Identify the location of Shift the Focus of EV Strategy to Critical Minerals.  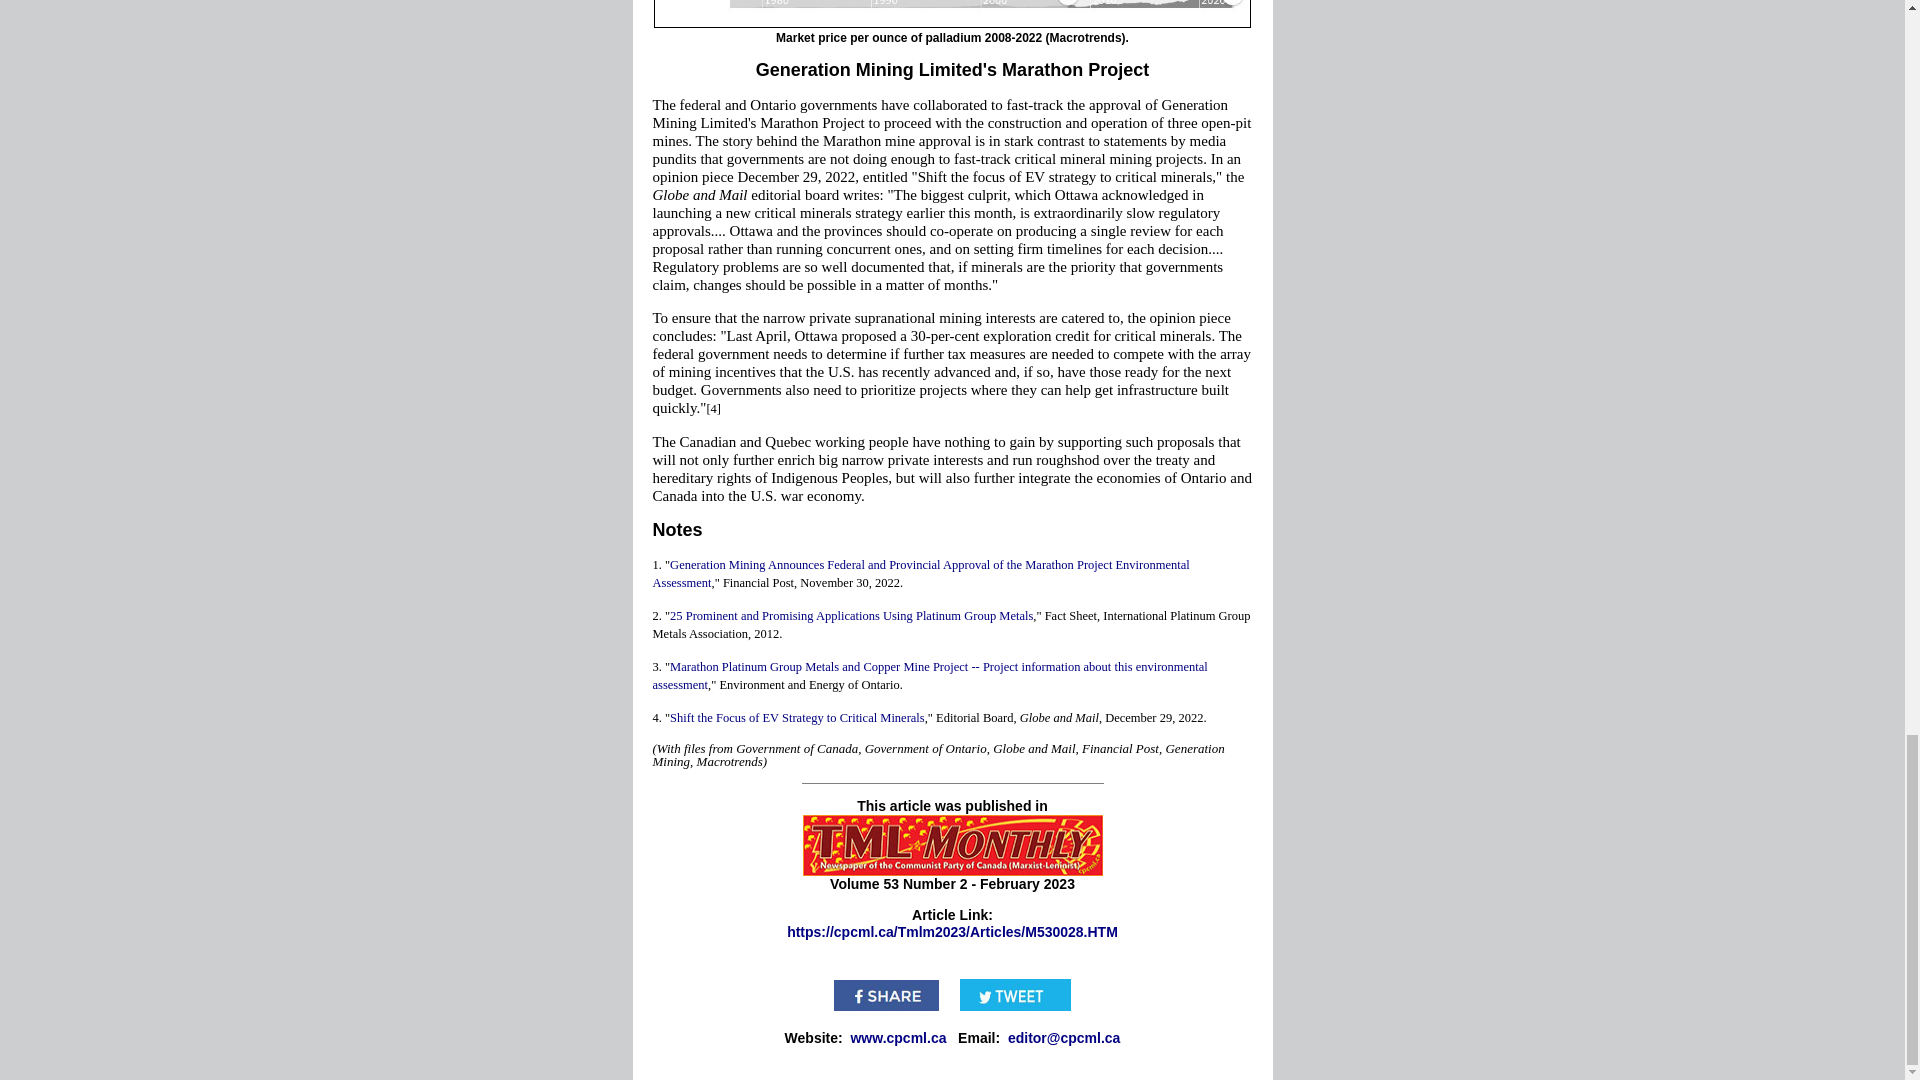
(798, 717).